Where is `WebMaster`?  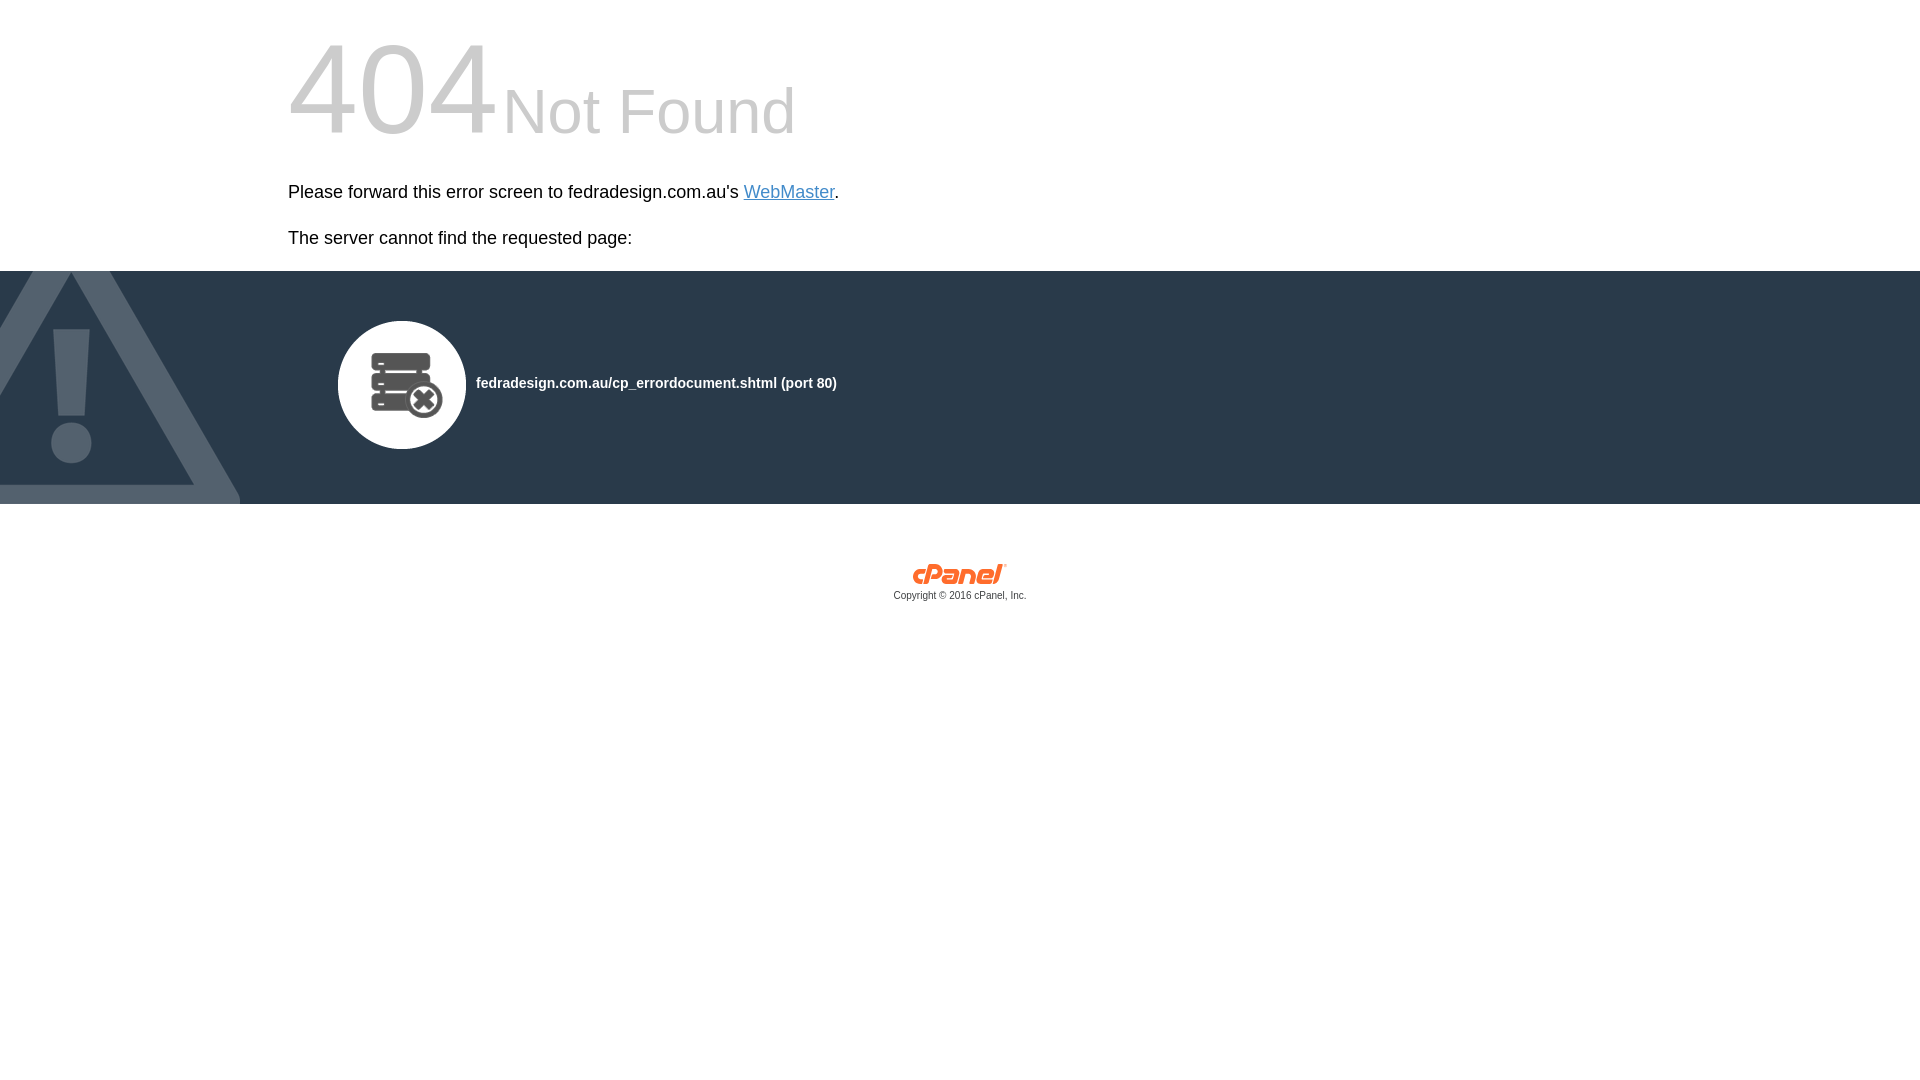
WebMaster is located at coordinates (790, 192).